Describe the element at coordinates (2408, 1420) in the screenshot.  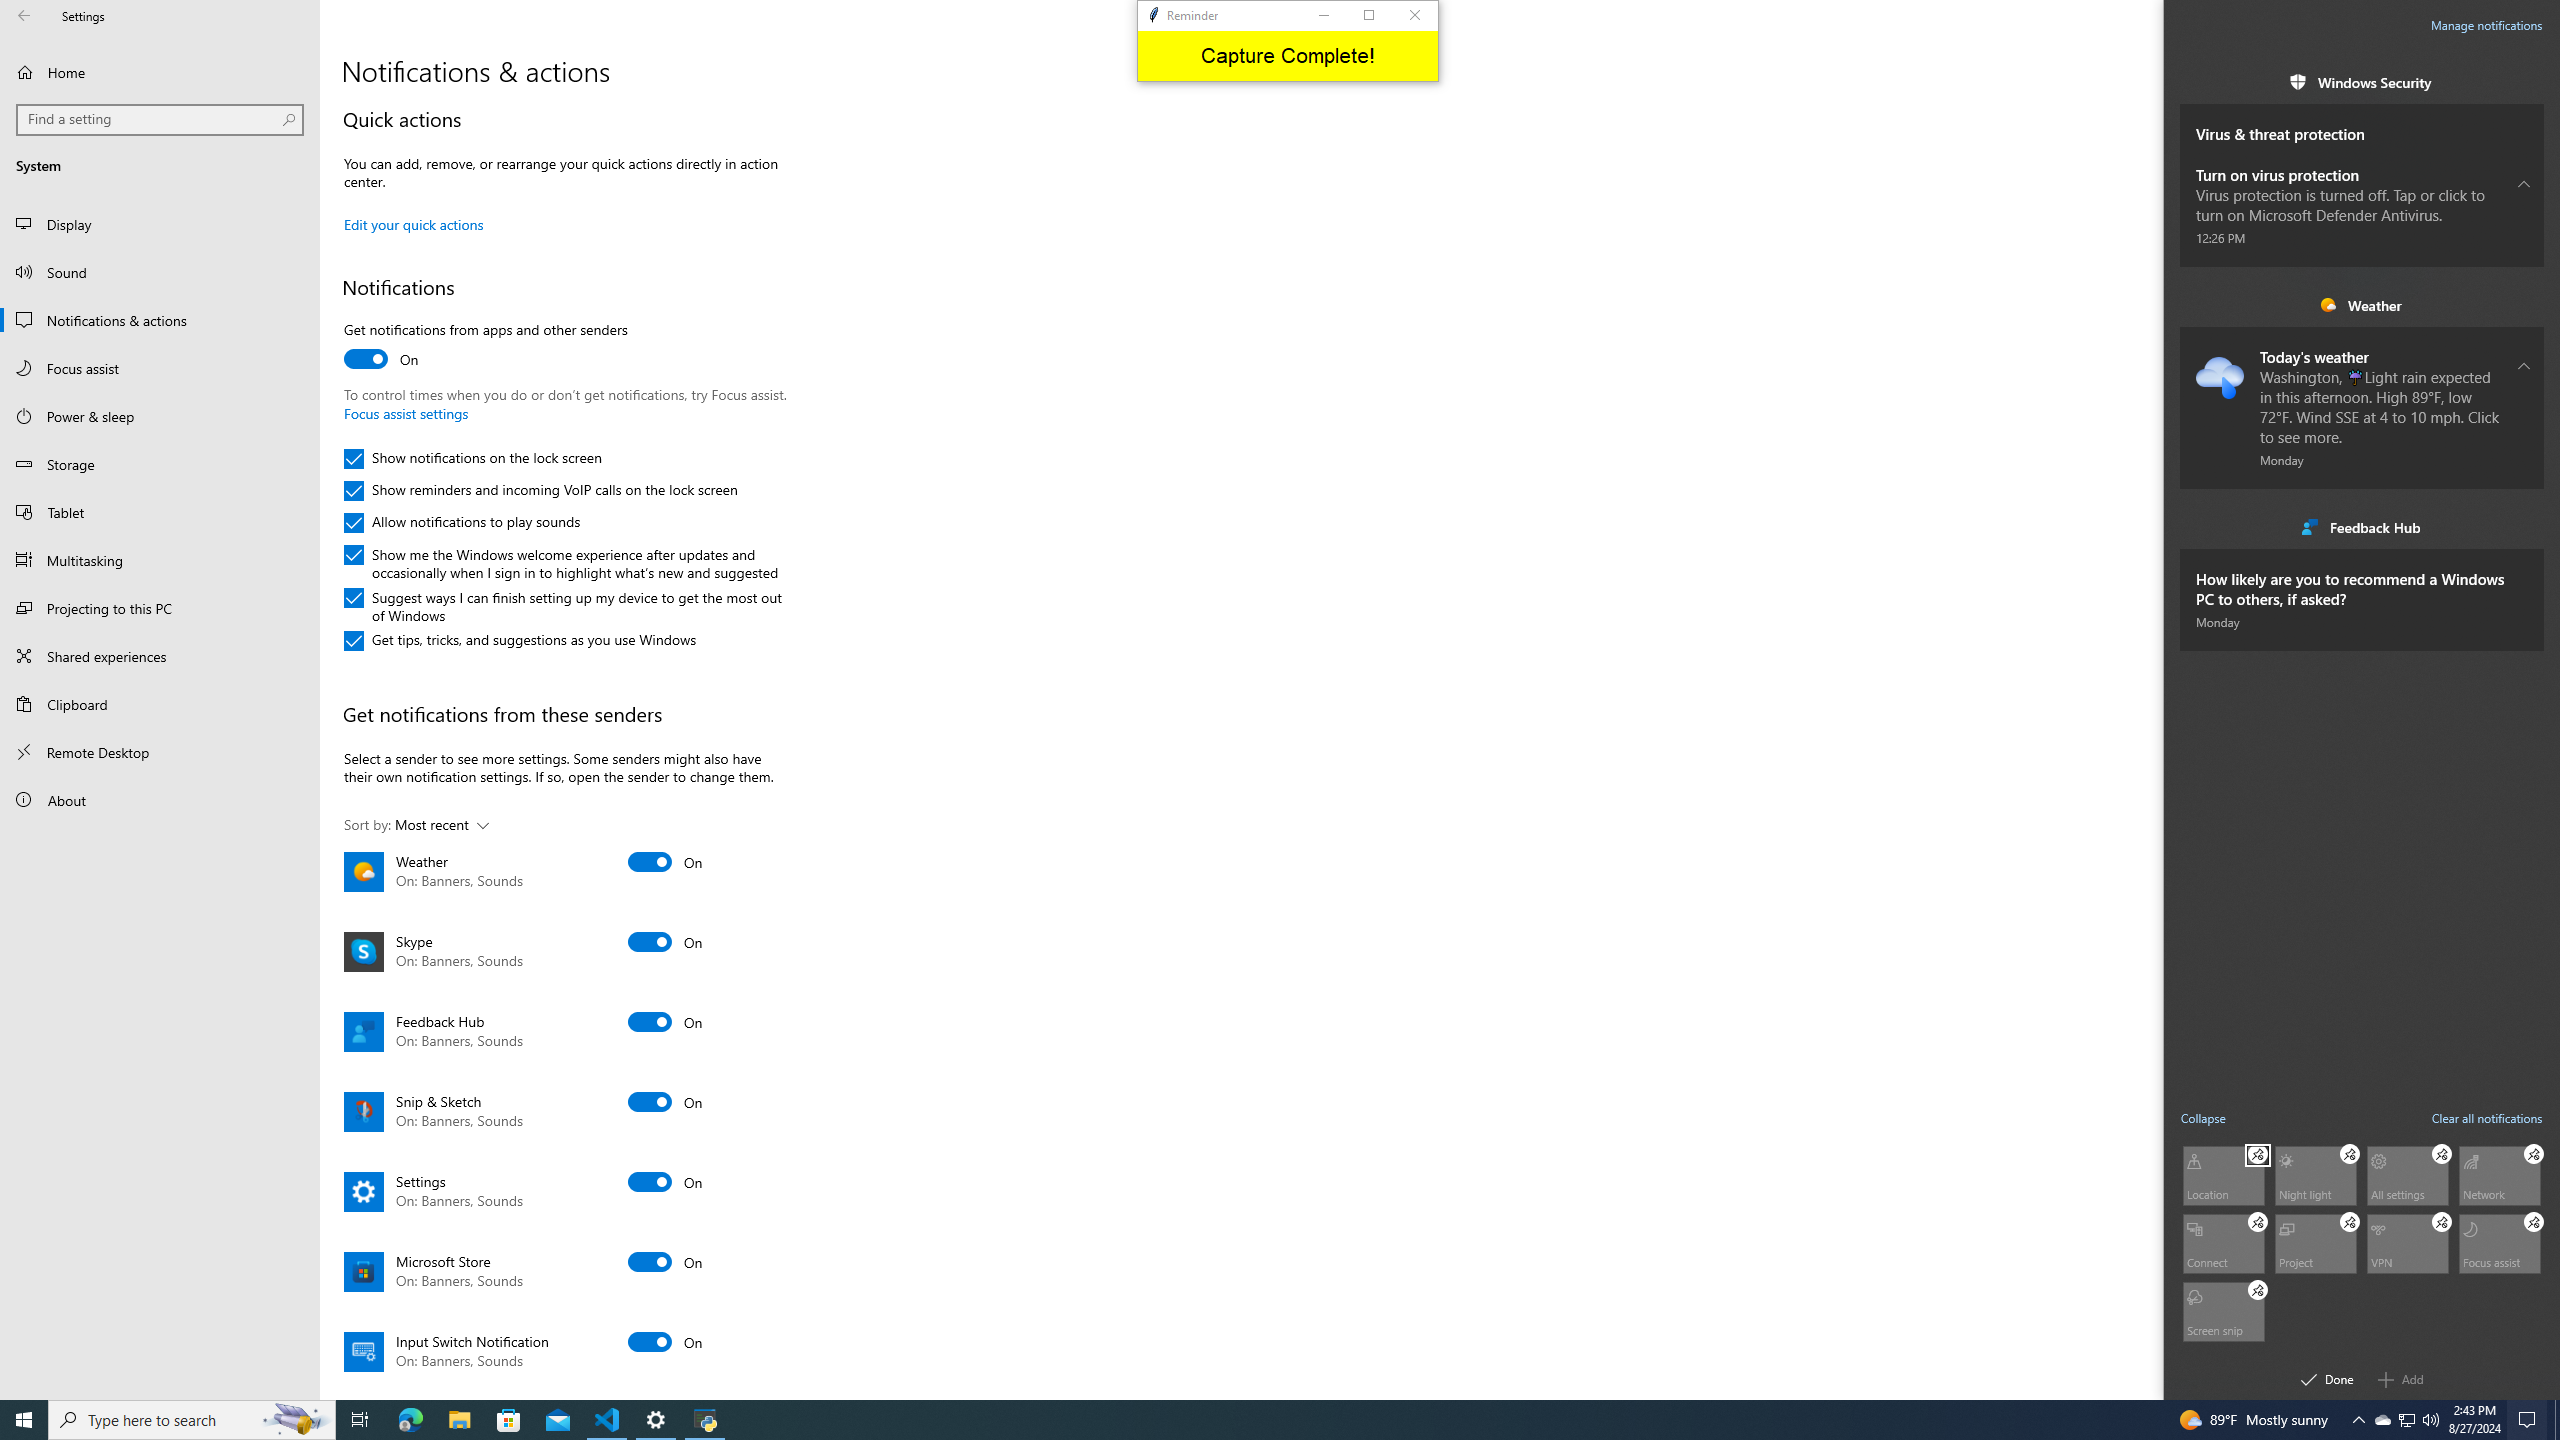
I see `Settings for this notification` at that location.